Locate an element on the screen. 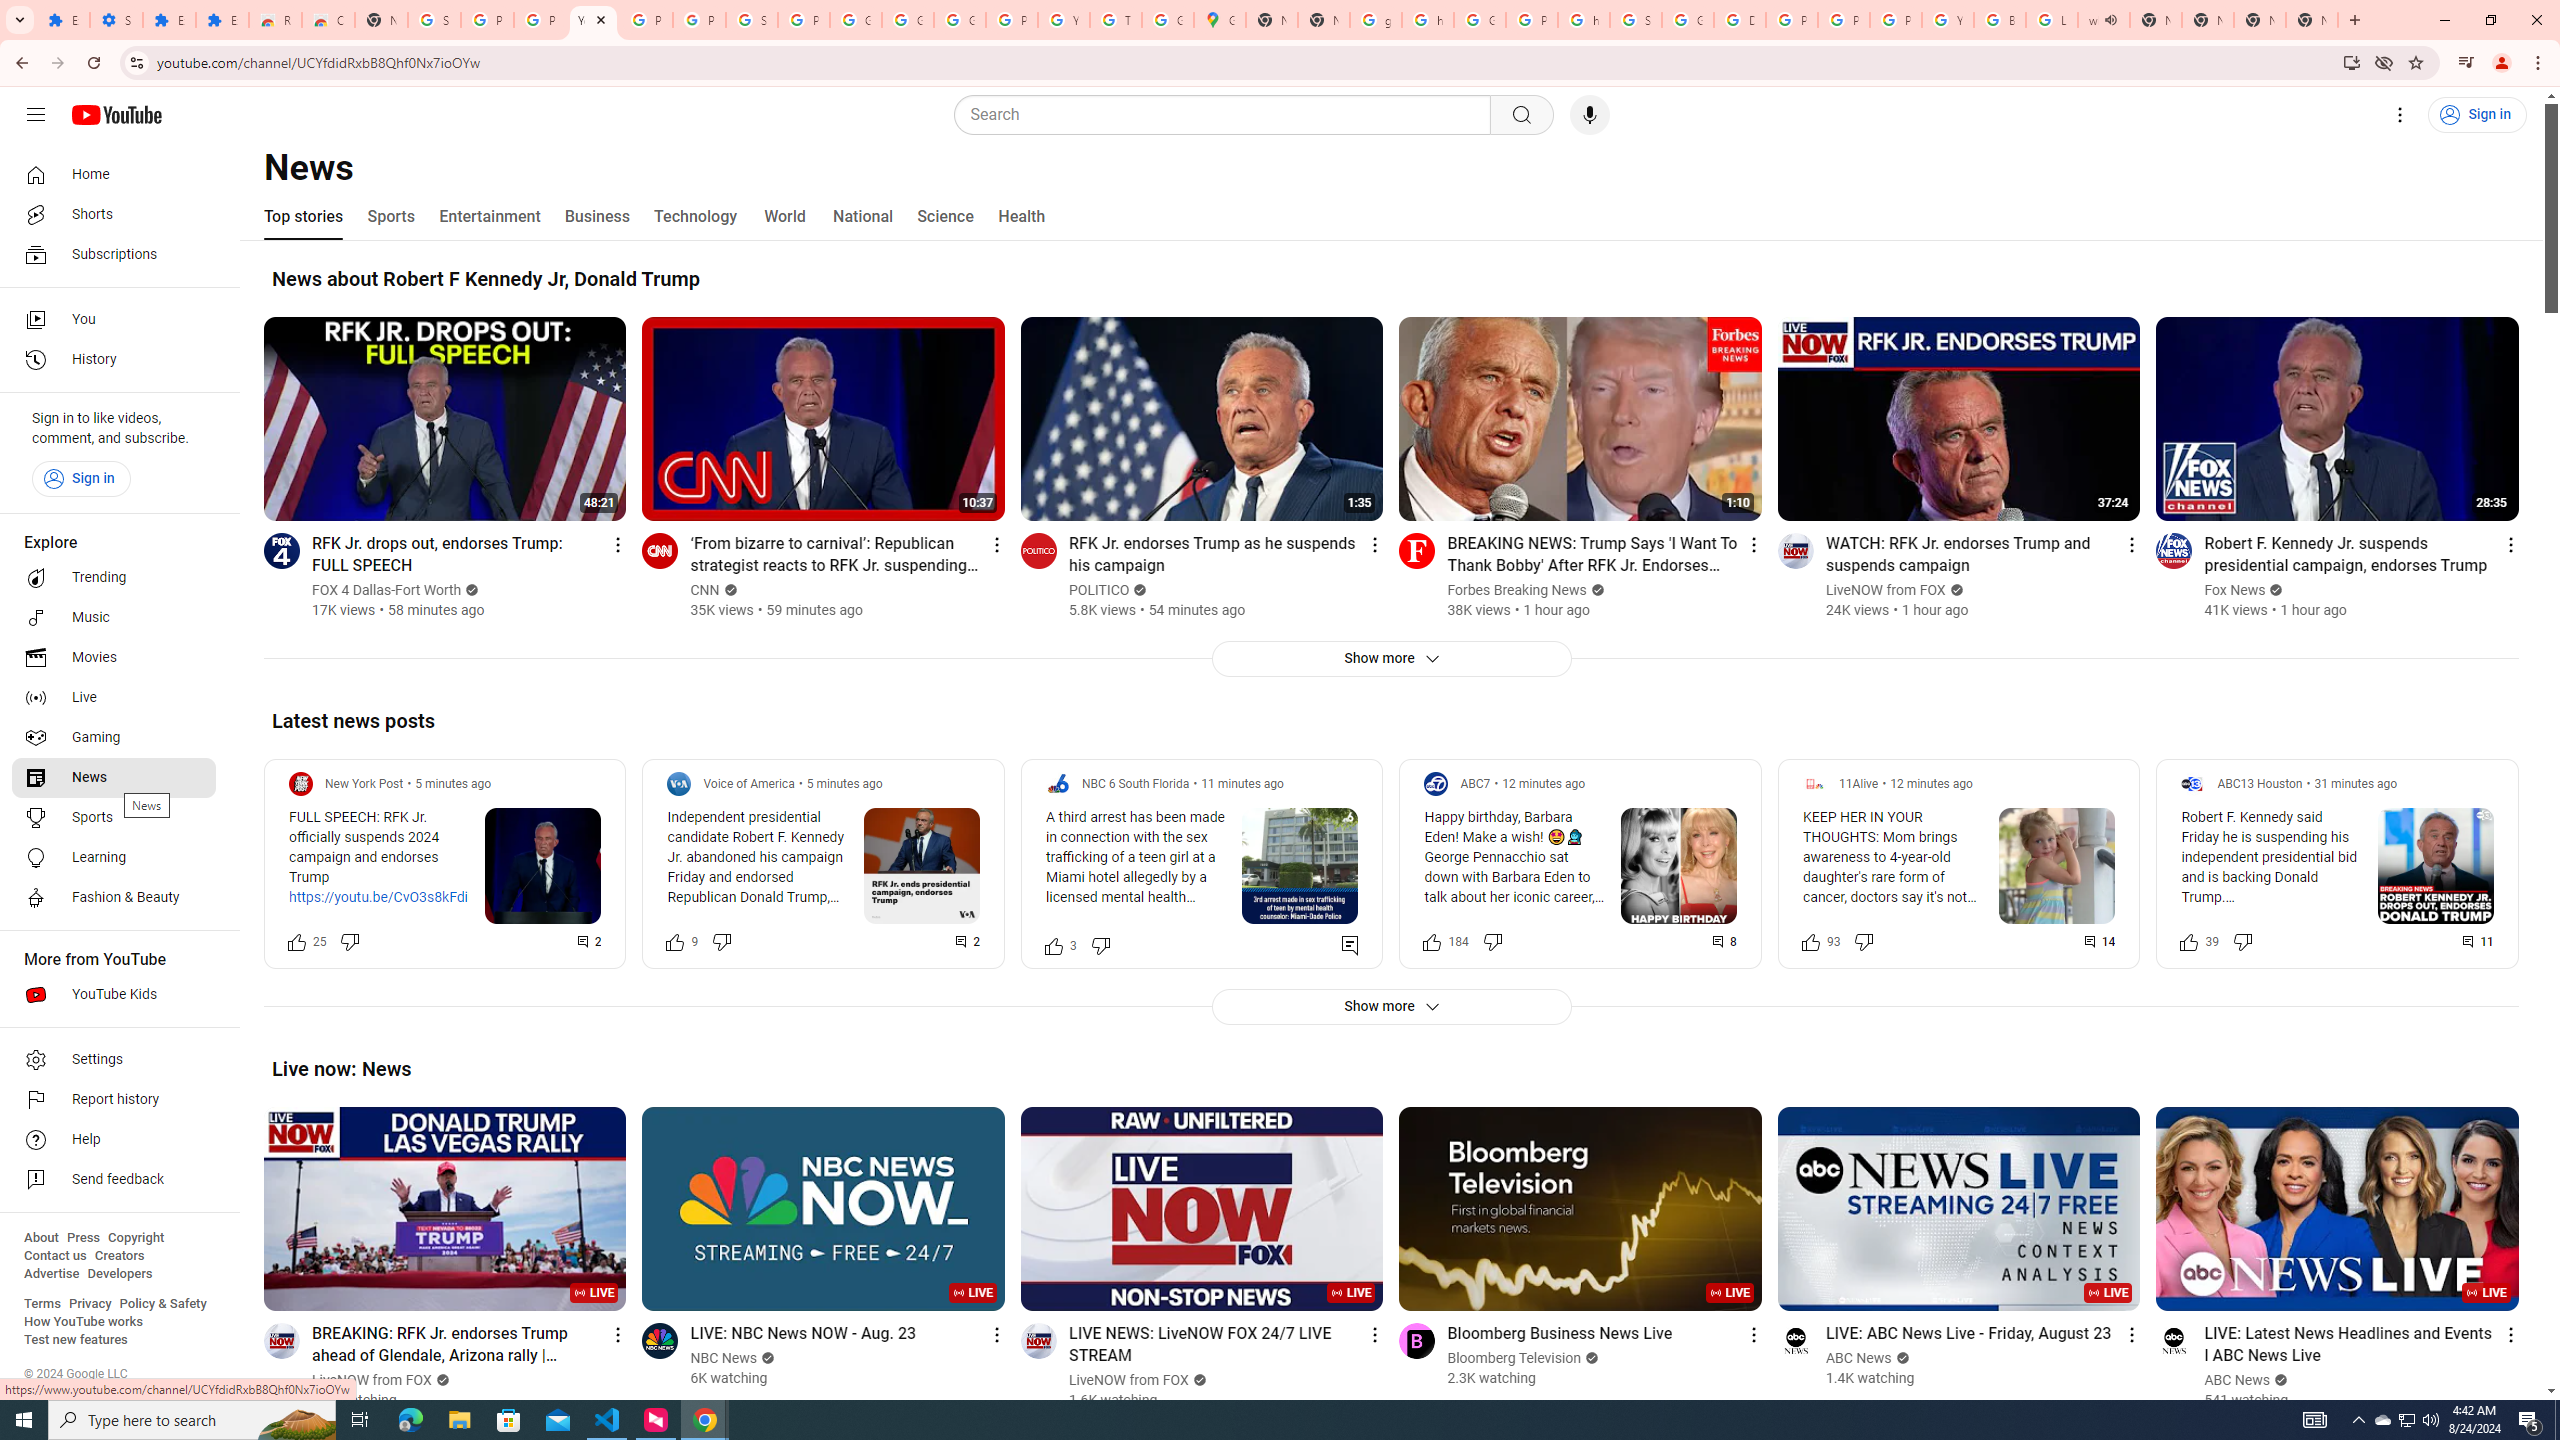  Search with your voice is located at coordinates (1590, 115).